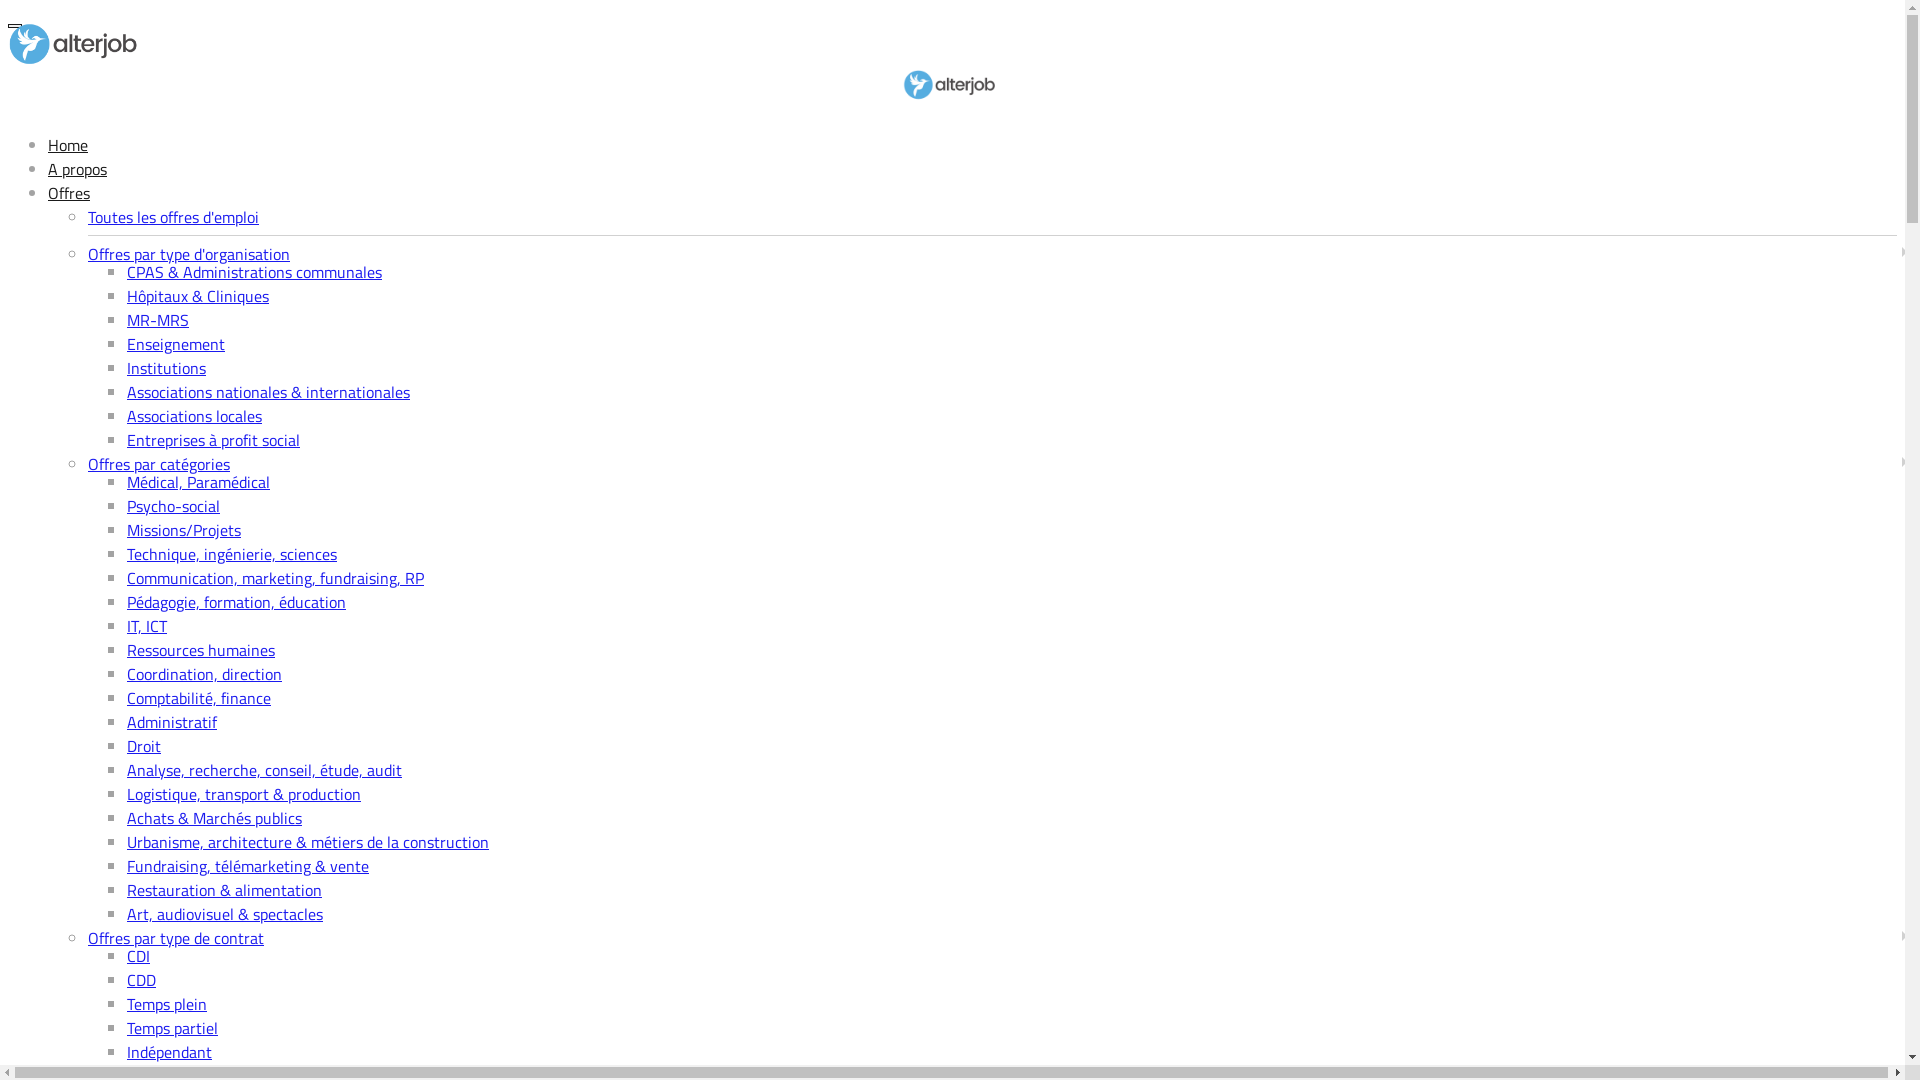  I want to click on CDD, so click(142, 980).